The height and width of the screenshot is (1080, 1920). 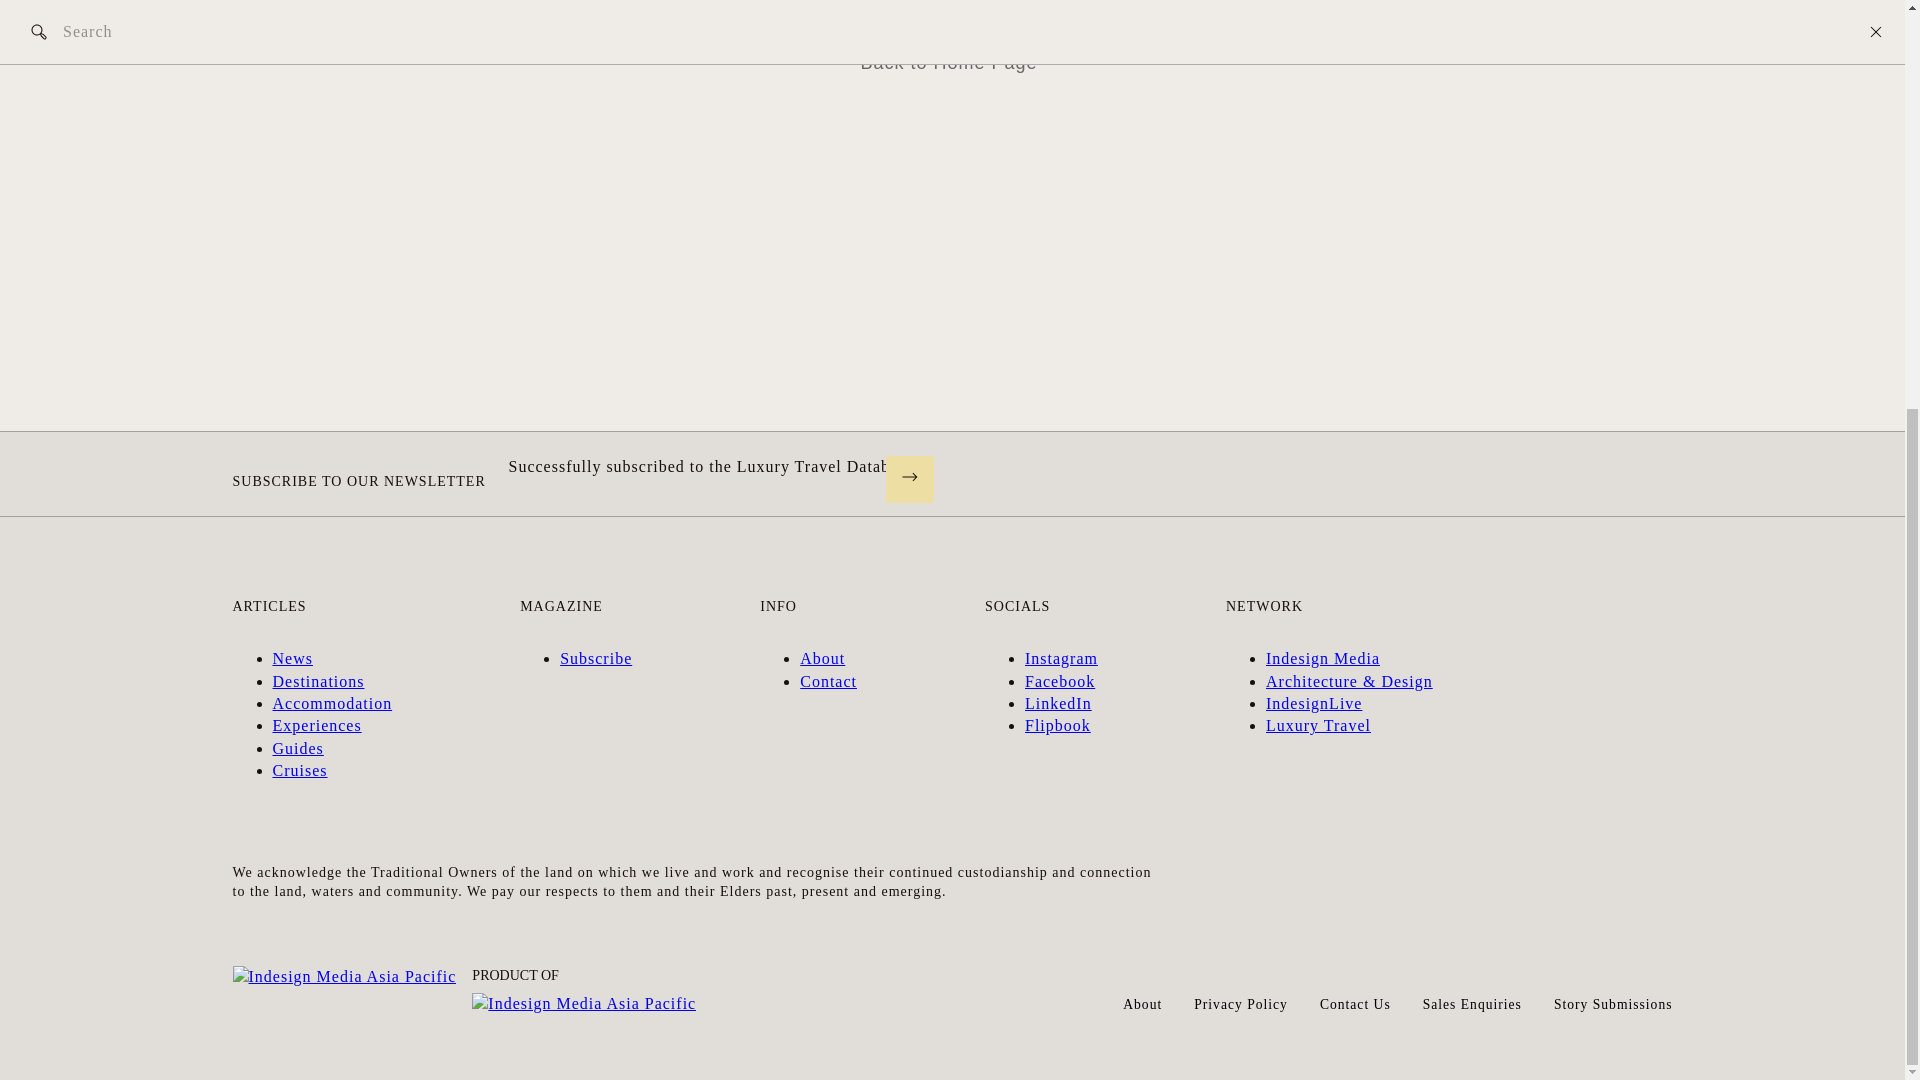 I want to click on News, so click(x=292, y=658).